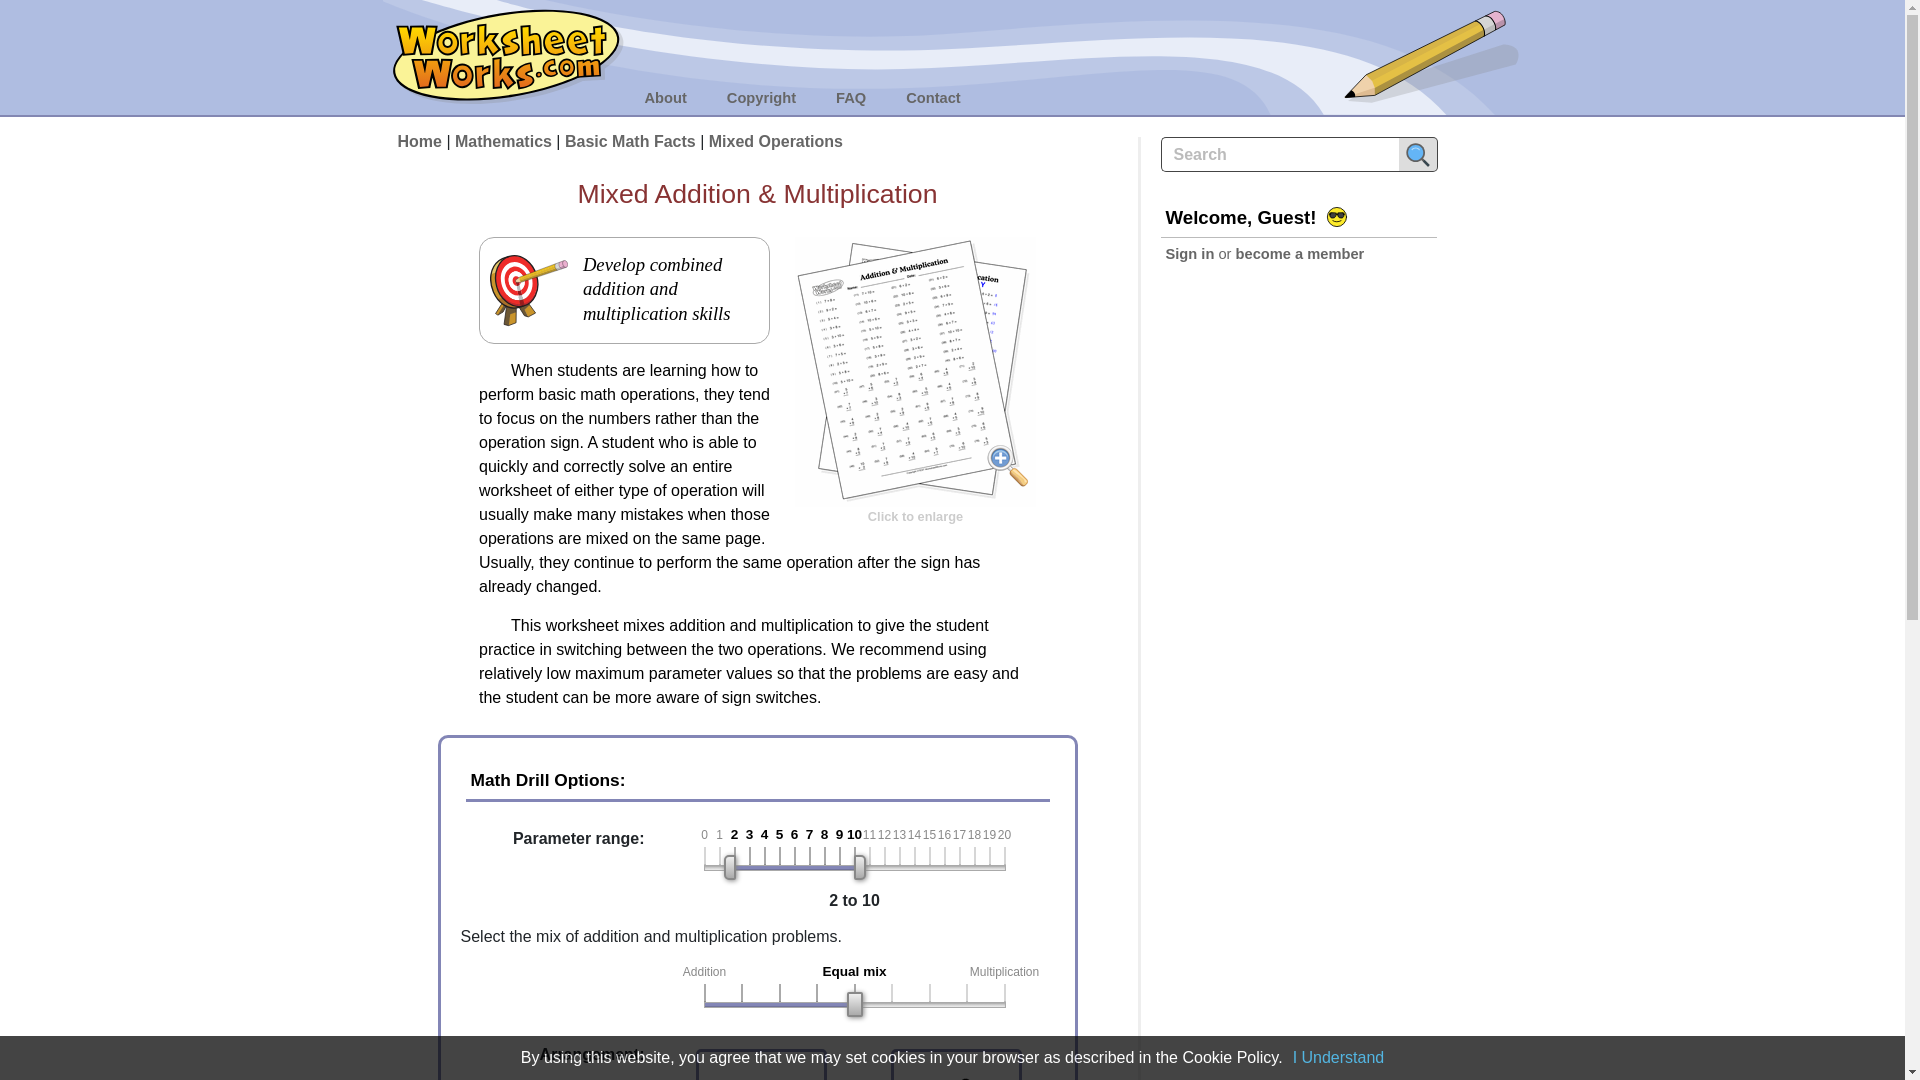 The width and height of the screenshot is (1920, 1080). I want to click on Contact, so click(934, 97).